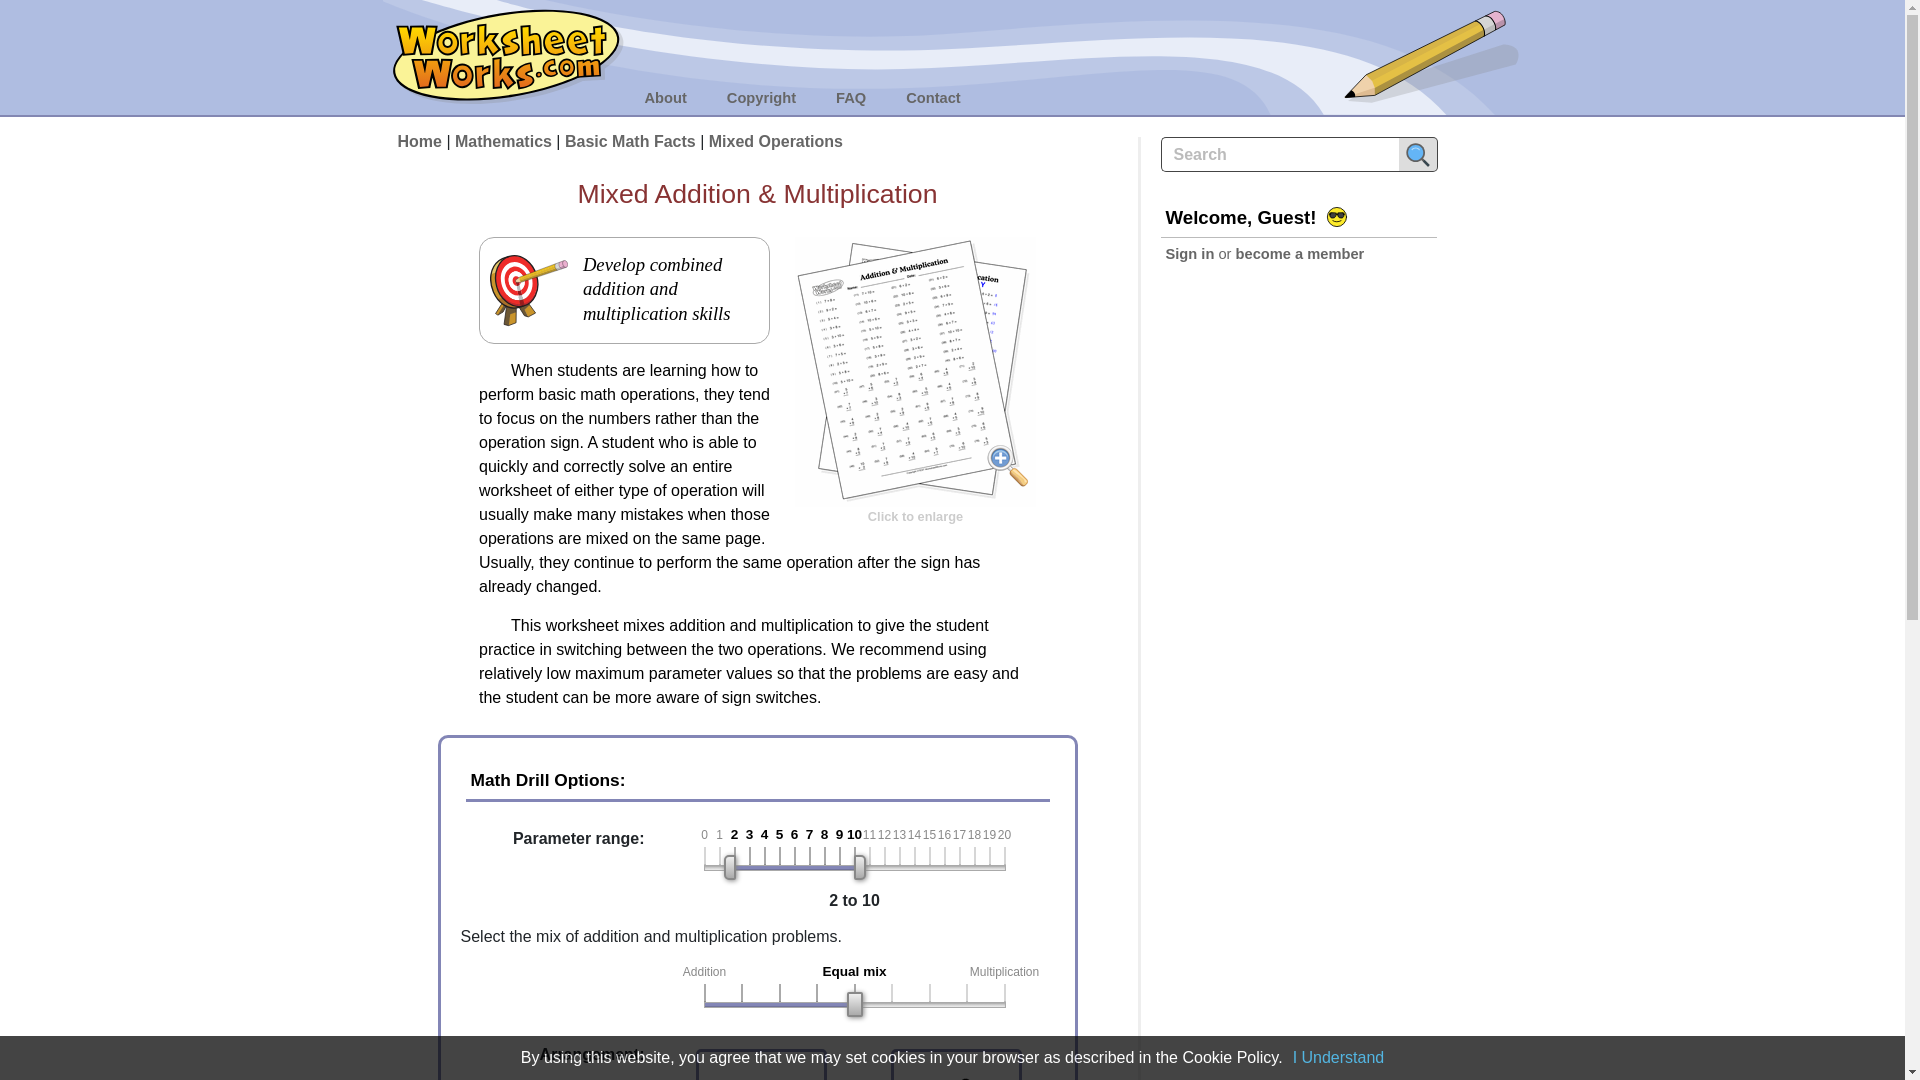 The width and height of the screenshot is (1920, 1080). I want to click on Contact, so click(934, 97).